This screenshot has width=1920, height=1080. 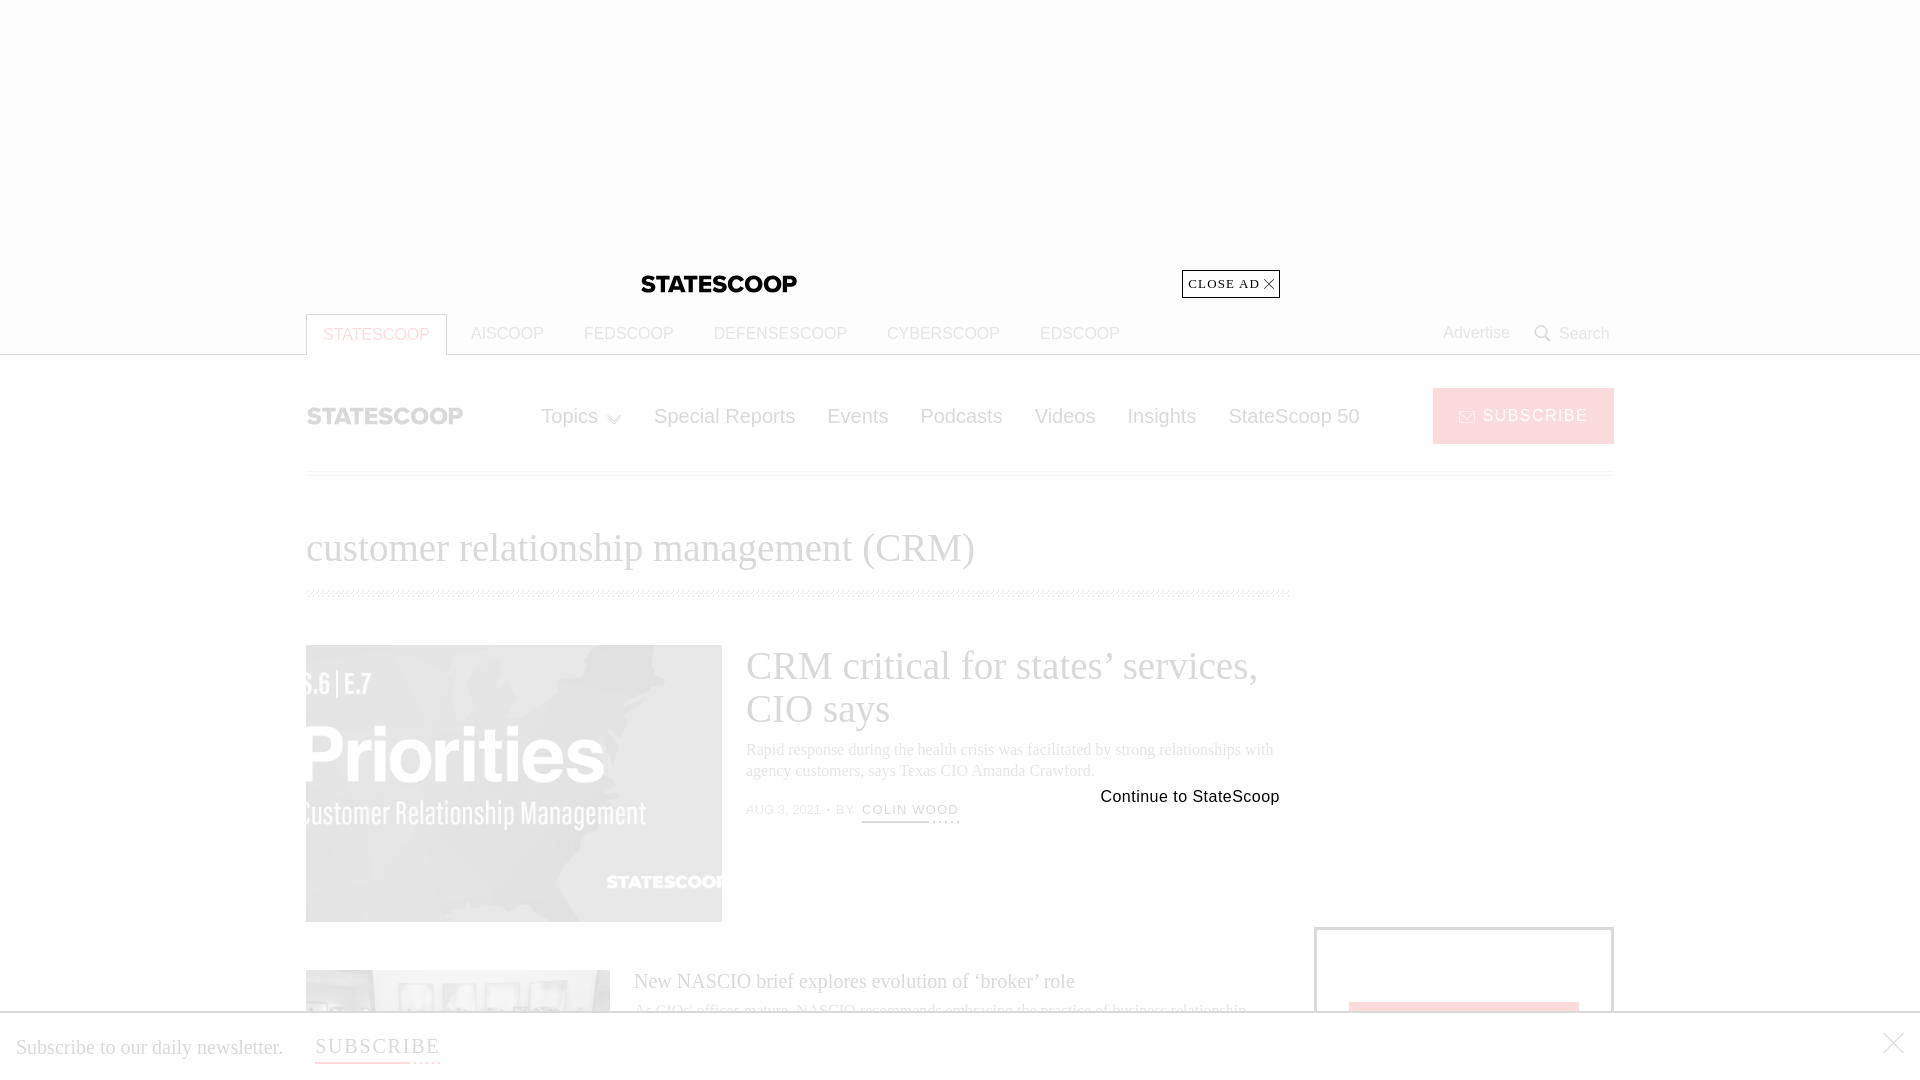 I want to click on CYBERSCOOP, so click(x=943, y=334).